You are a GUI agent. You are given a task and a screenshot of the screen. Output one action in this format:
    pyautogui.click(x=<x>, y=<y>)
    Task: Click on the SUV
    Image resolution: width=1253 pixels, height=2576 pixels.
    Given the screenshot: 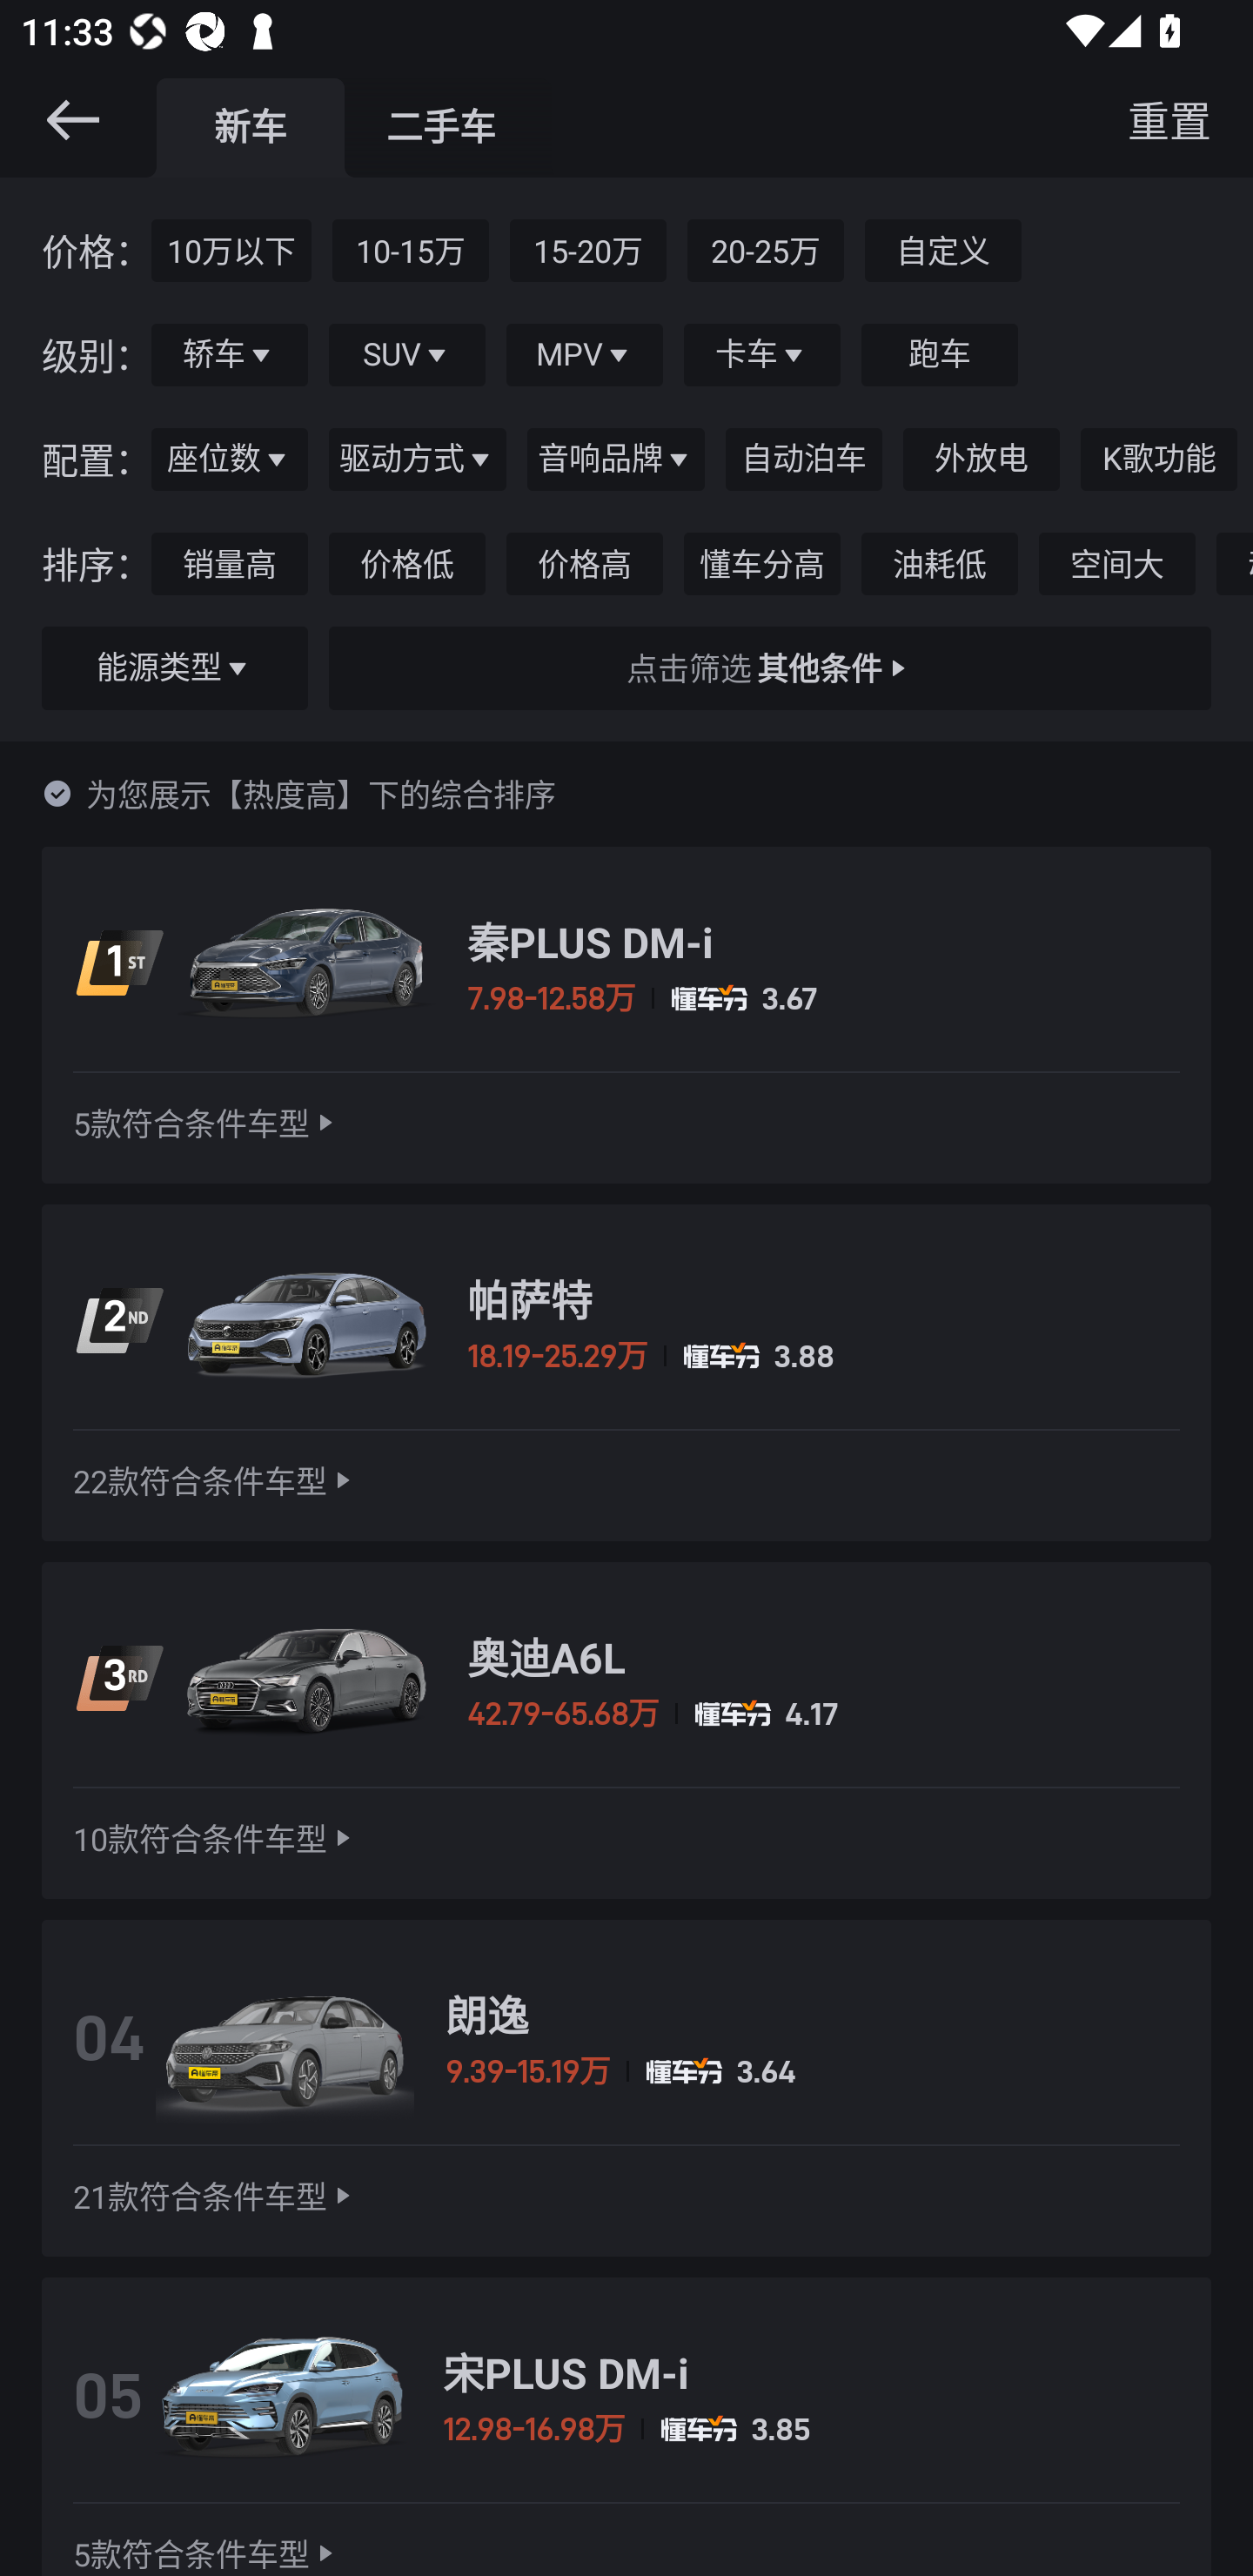 What is the action you would take?
    pyautogui.click(x=407, y=355)
    